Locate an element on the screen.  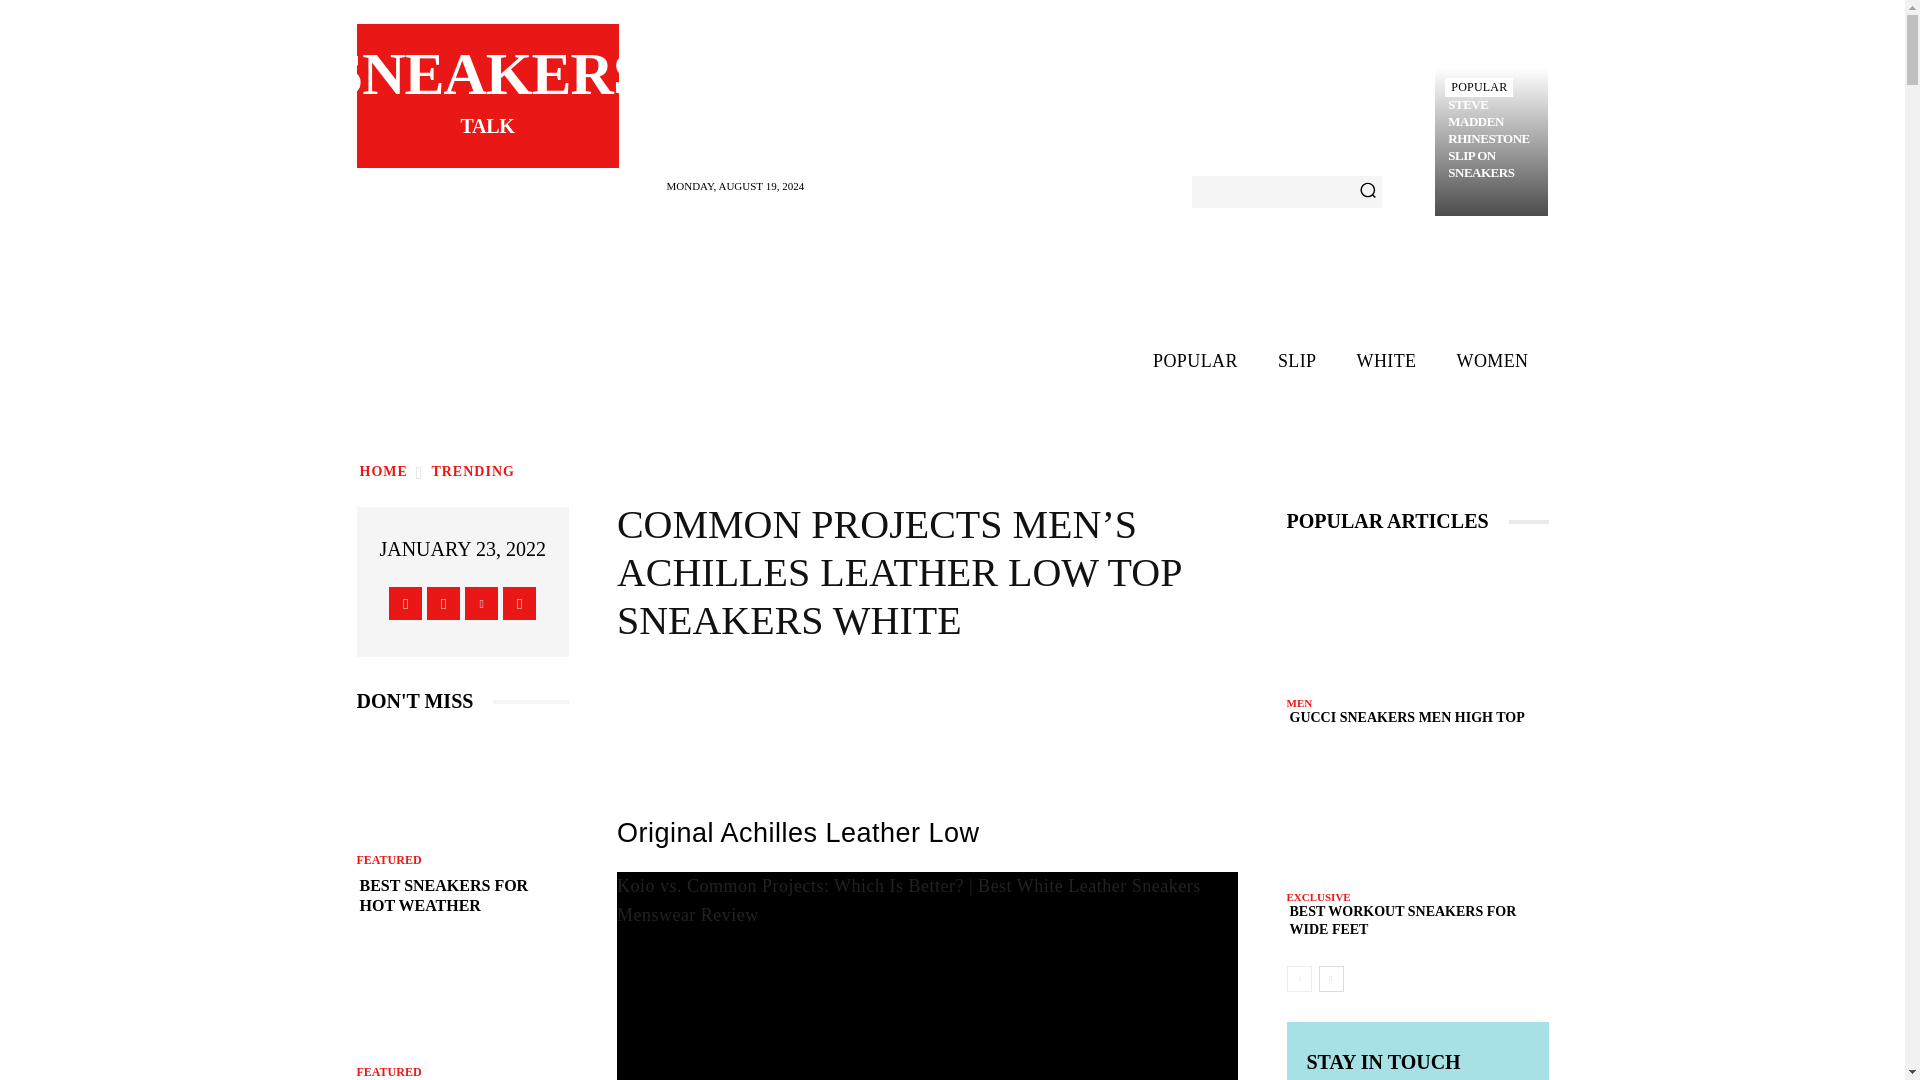
WHITE is located at coordinates (1386, 360).